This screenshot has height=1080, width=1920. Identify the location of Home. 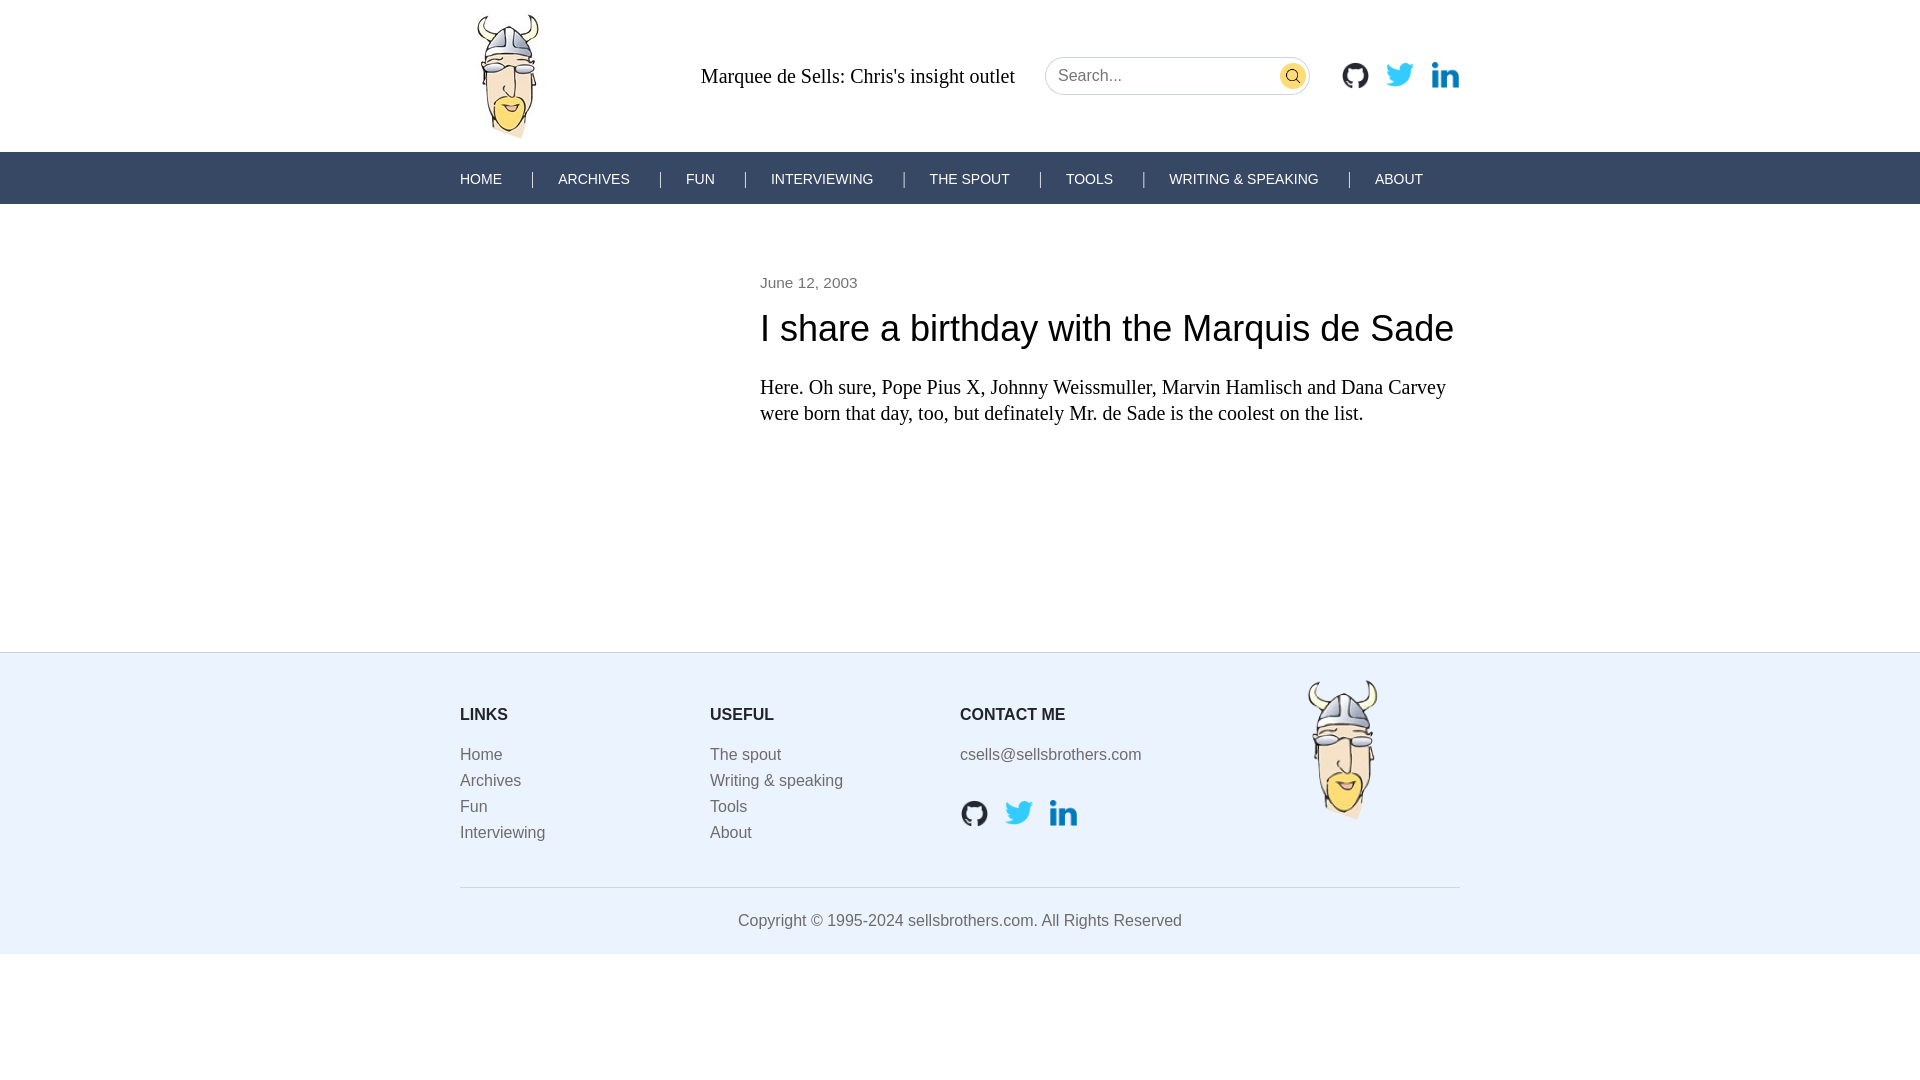
(482, 754).